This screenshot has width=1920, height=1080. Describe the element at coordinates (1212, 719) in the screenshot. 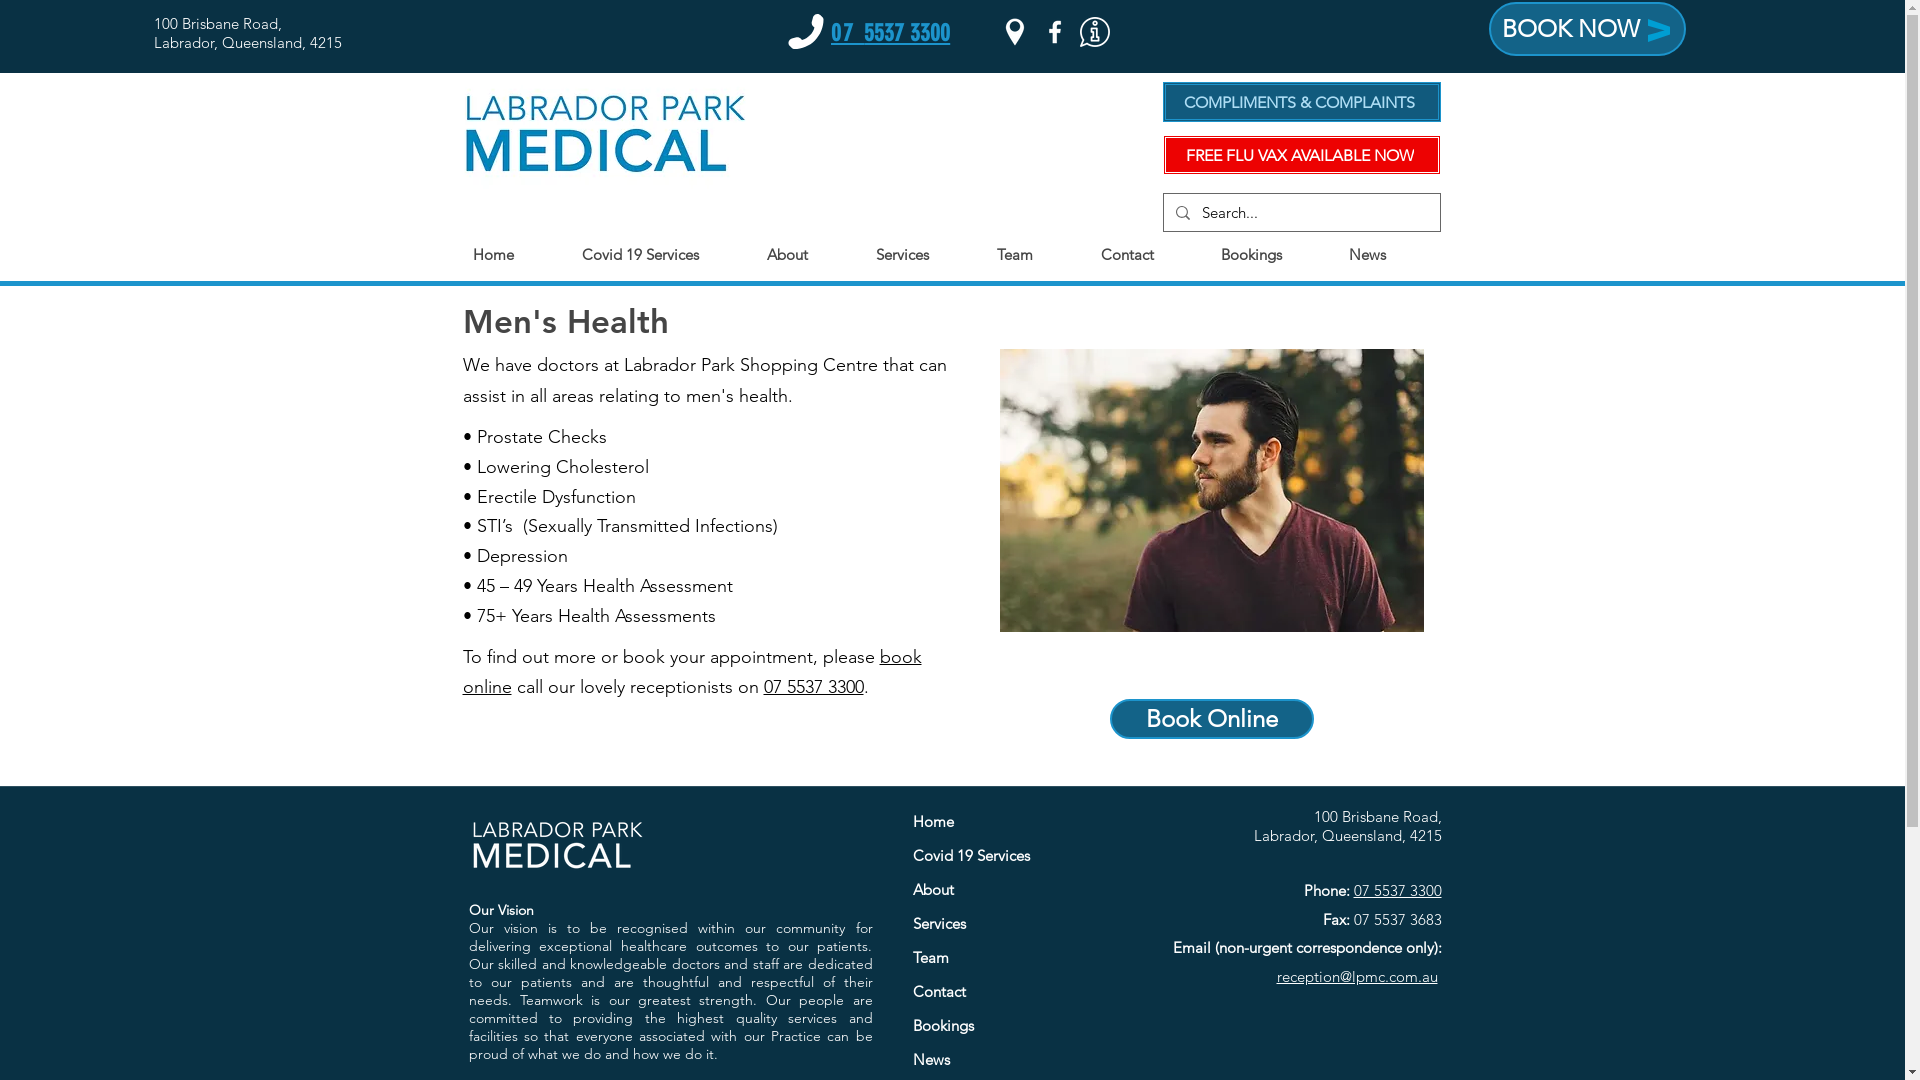

I see `Book Online` at that location.